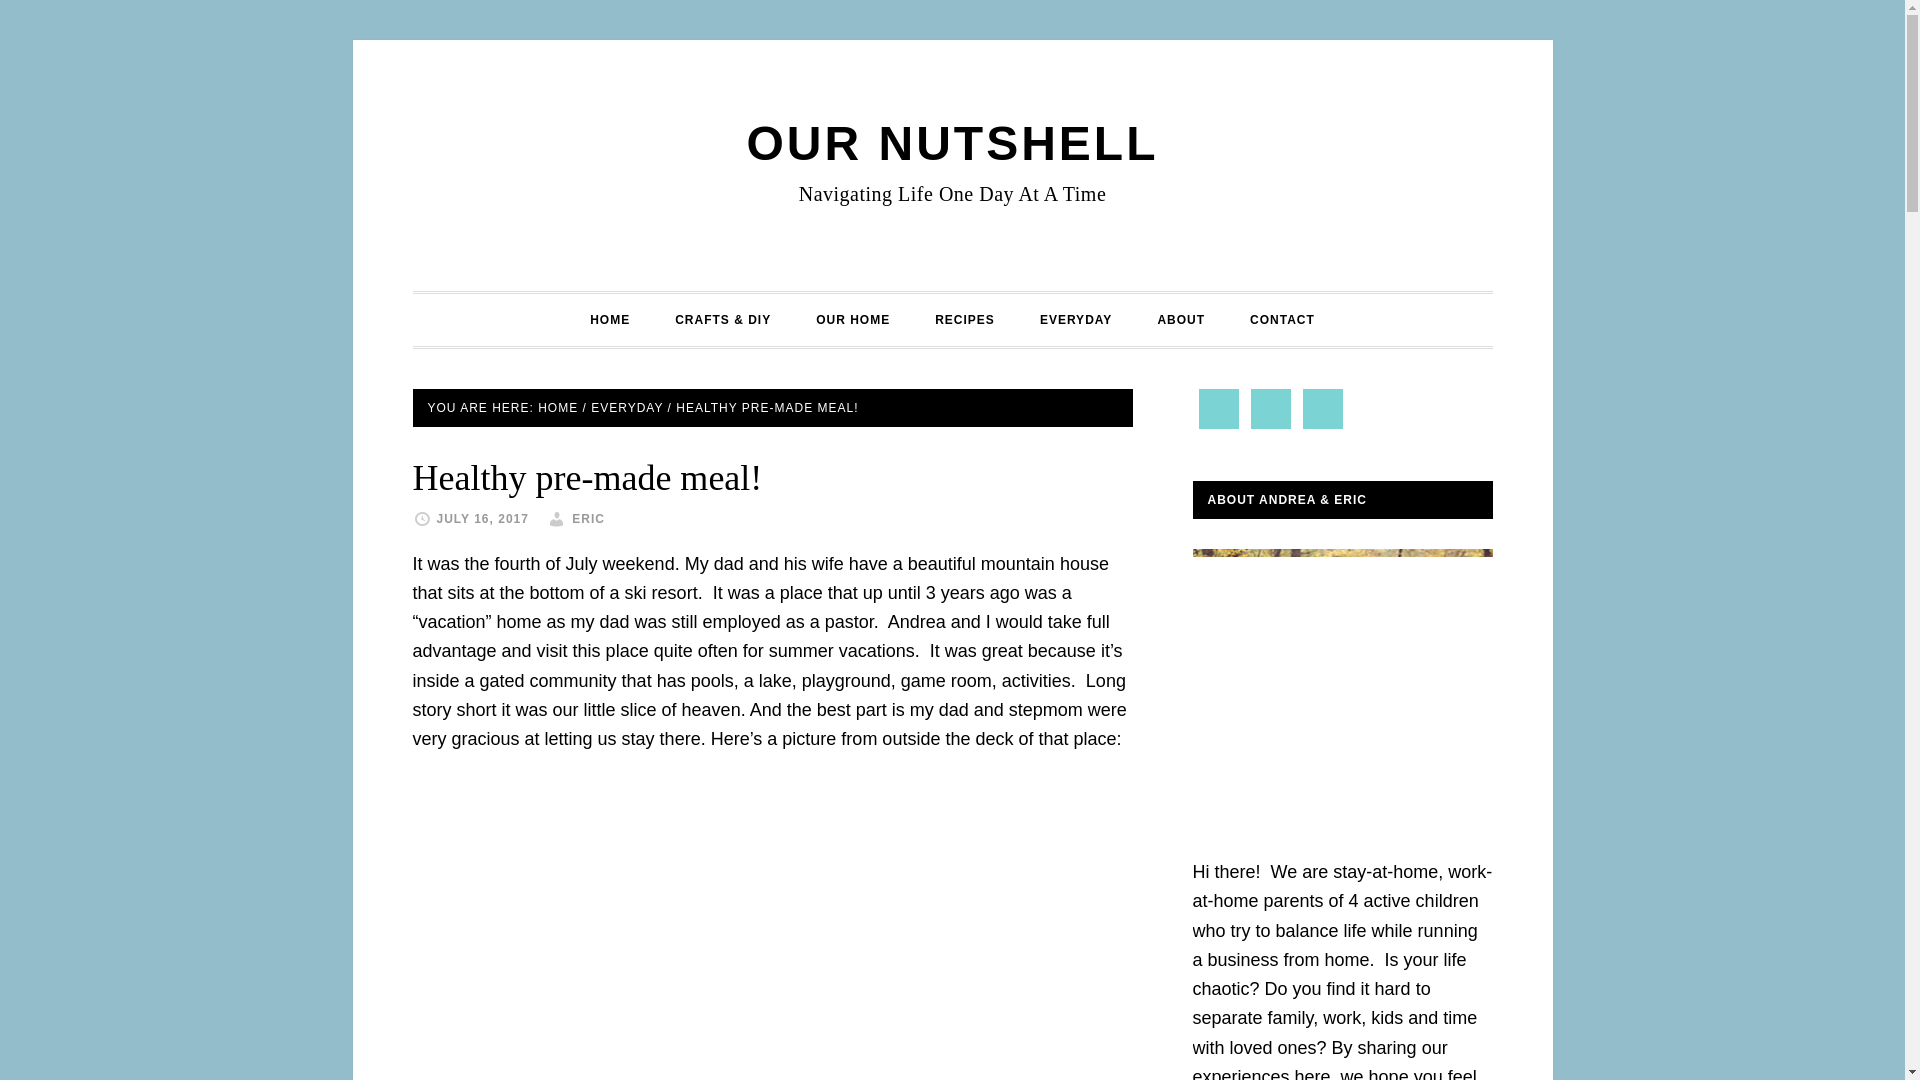  I want to click on OUR HOME, so click(853, 319).